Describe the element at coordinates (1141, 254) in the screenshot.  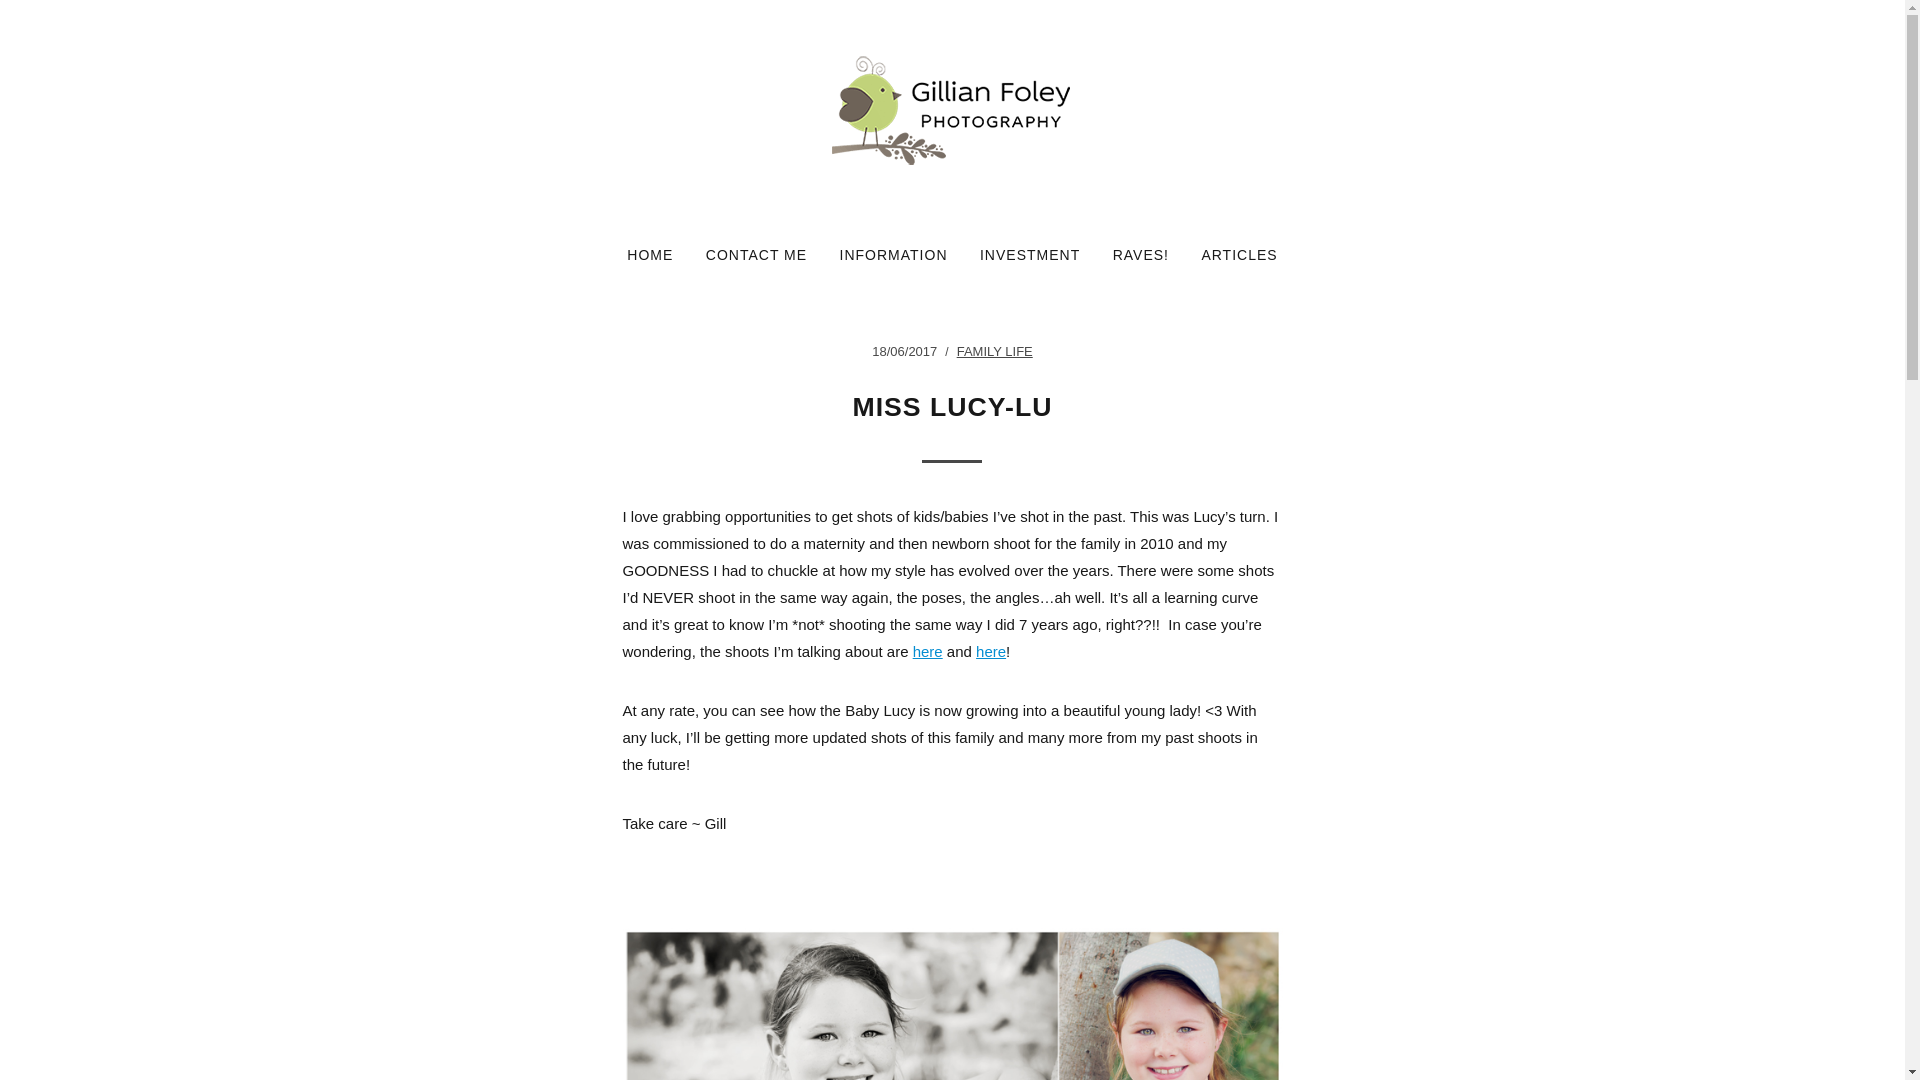
I see `RAVES!` at that location.